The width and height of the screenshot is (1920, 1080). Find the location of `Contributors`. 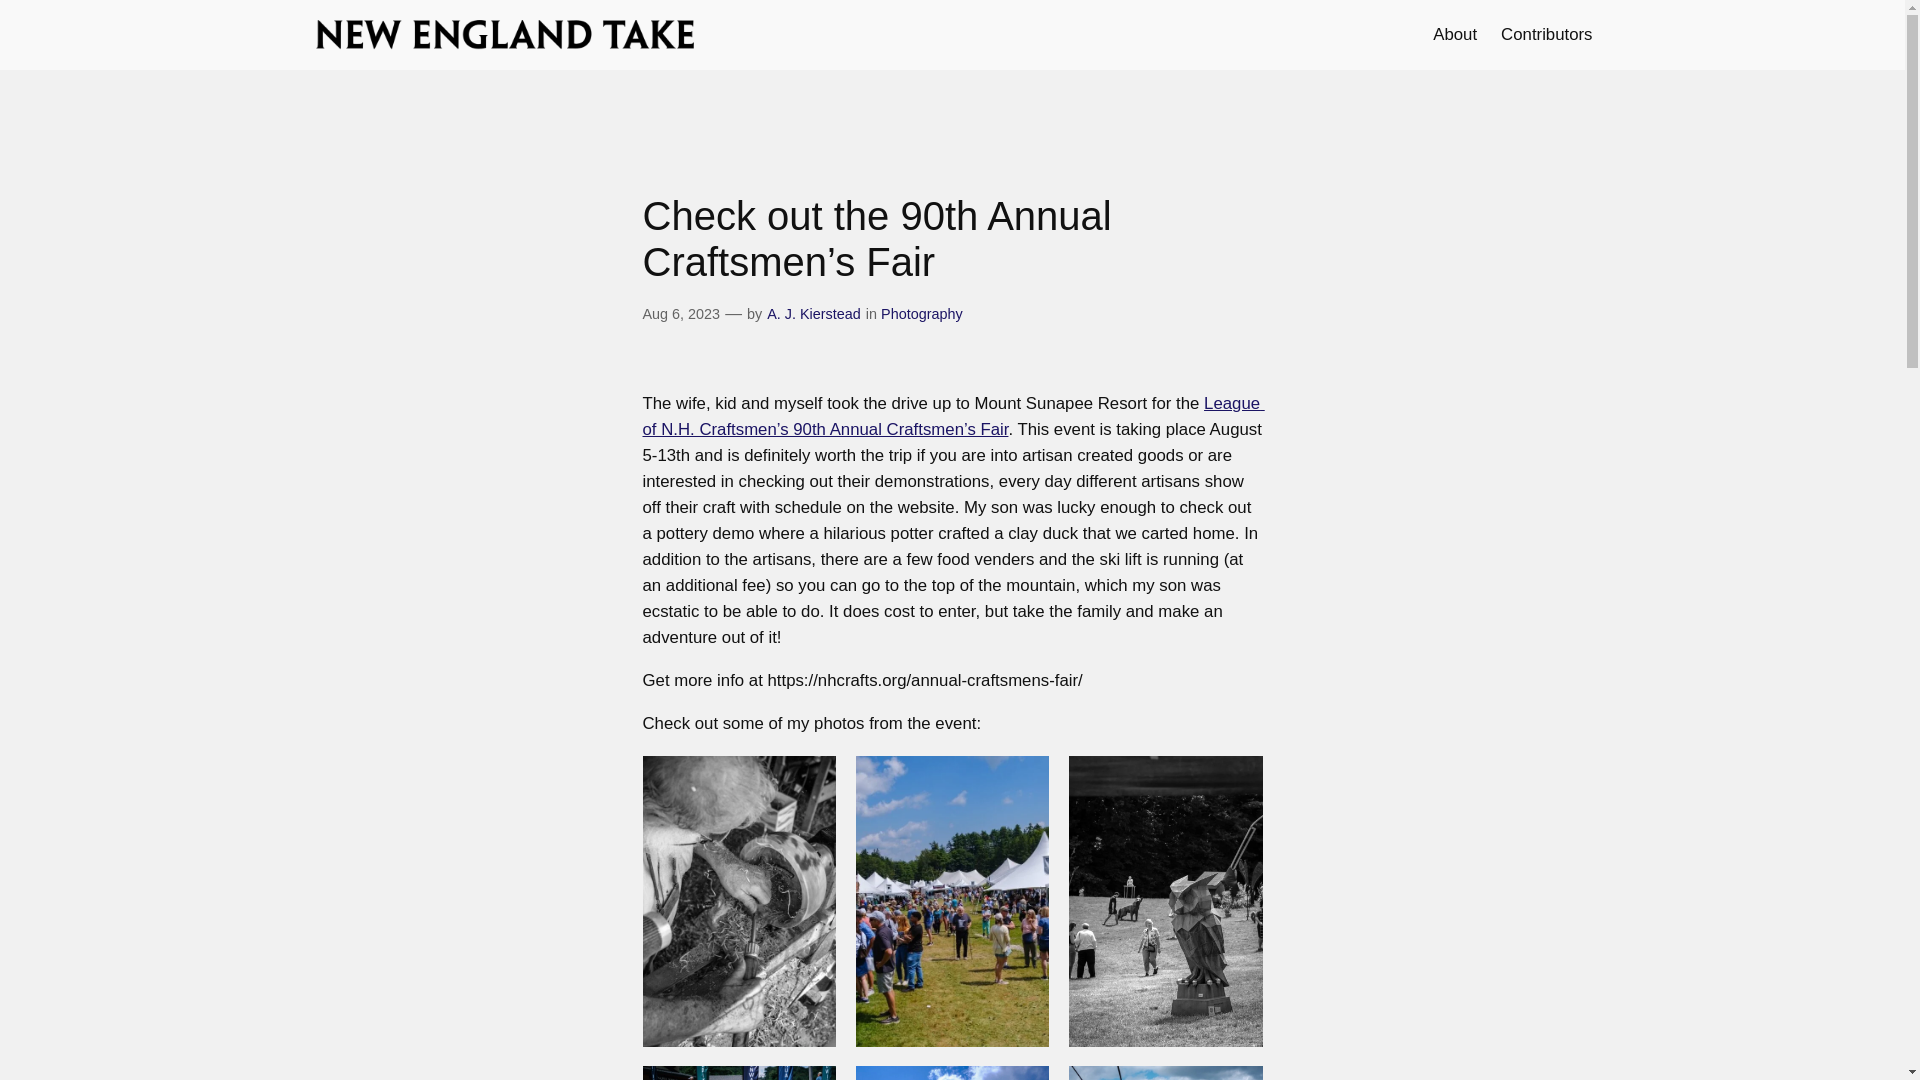

Contributors is located at coordinates (1546, 34).